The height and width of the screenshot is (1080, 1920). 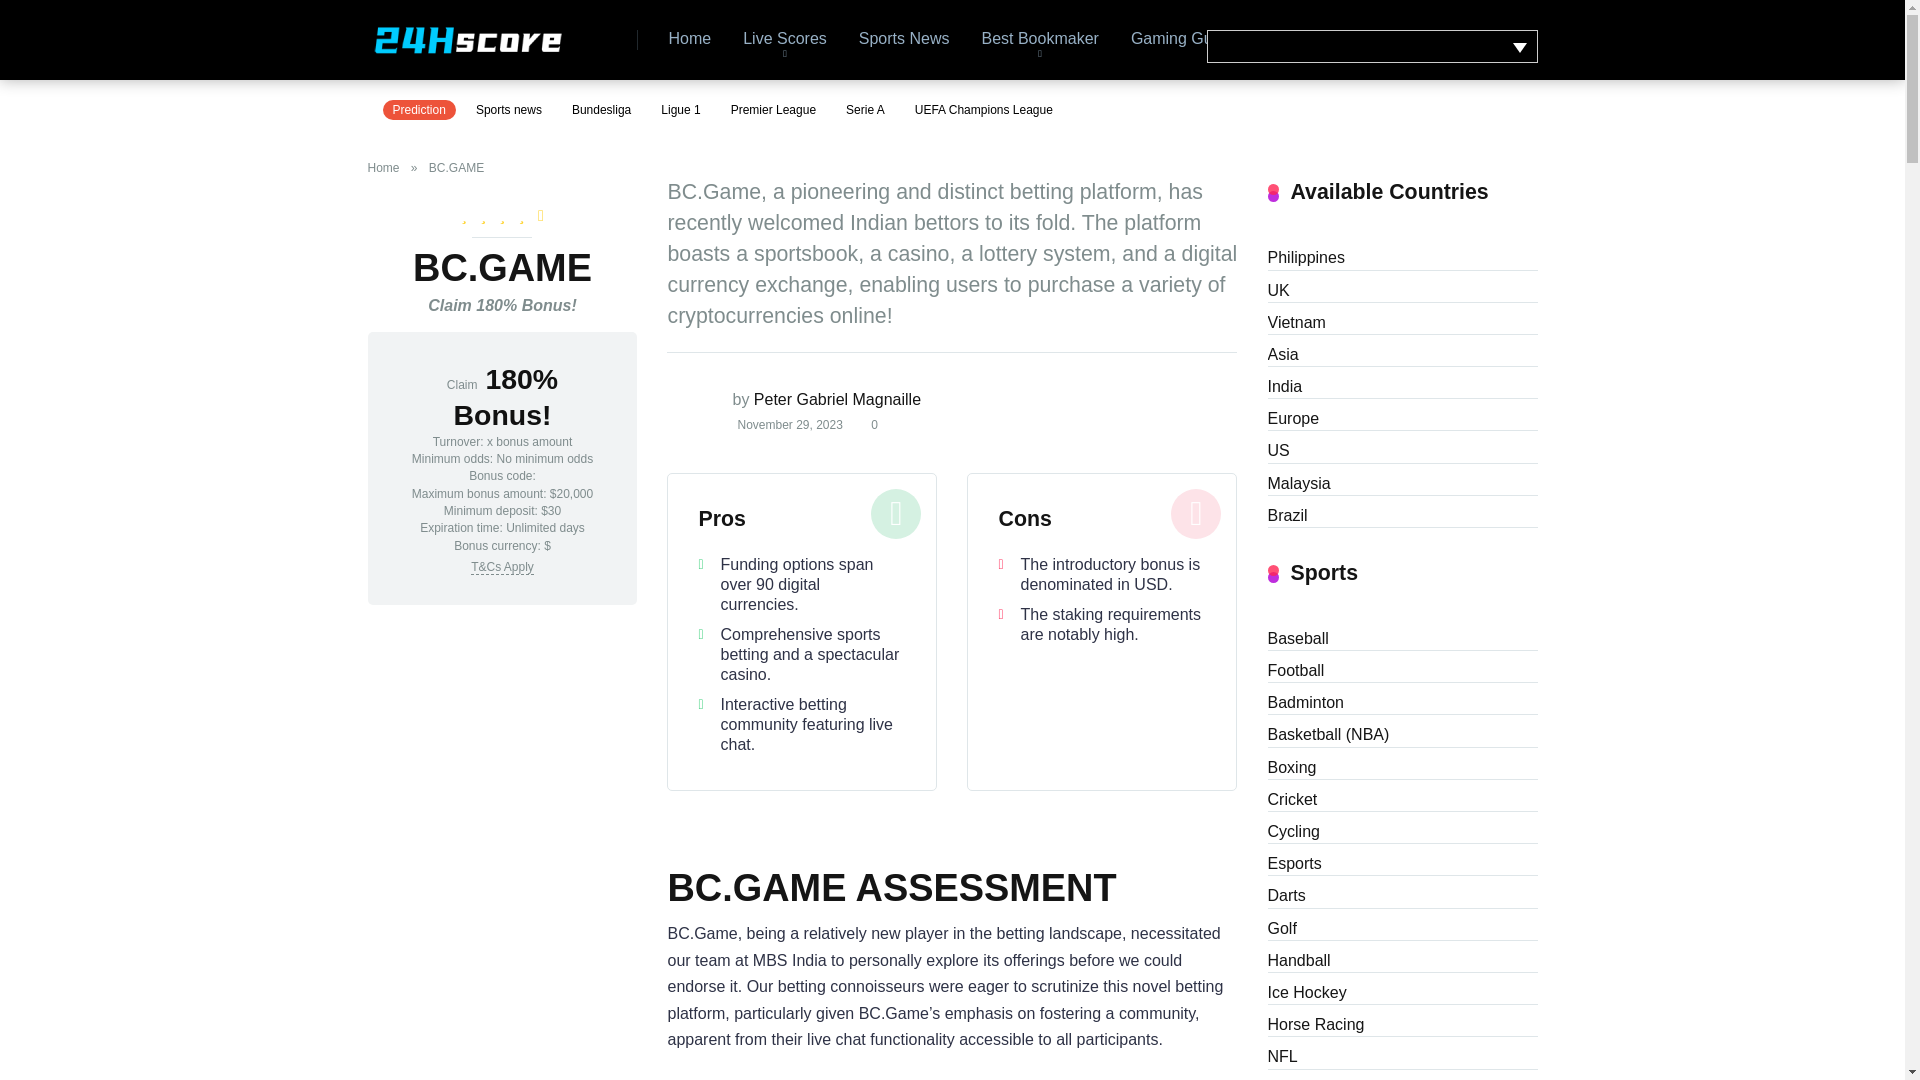 What do you see at coordinates (388, 167) in the screenshot?
I see `Home` at bounding box center [388, 167].